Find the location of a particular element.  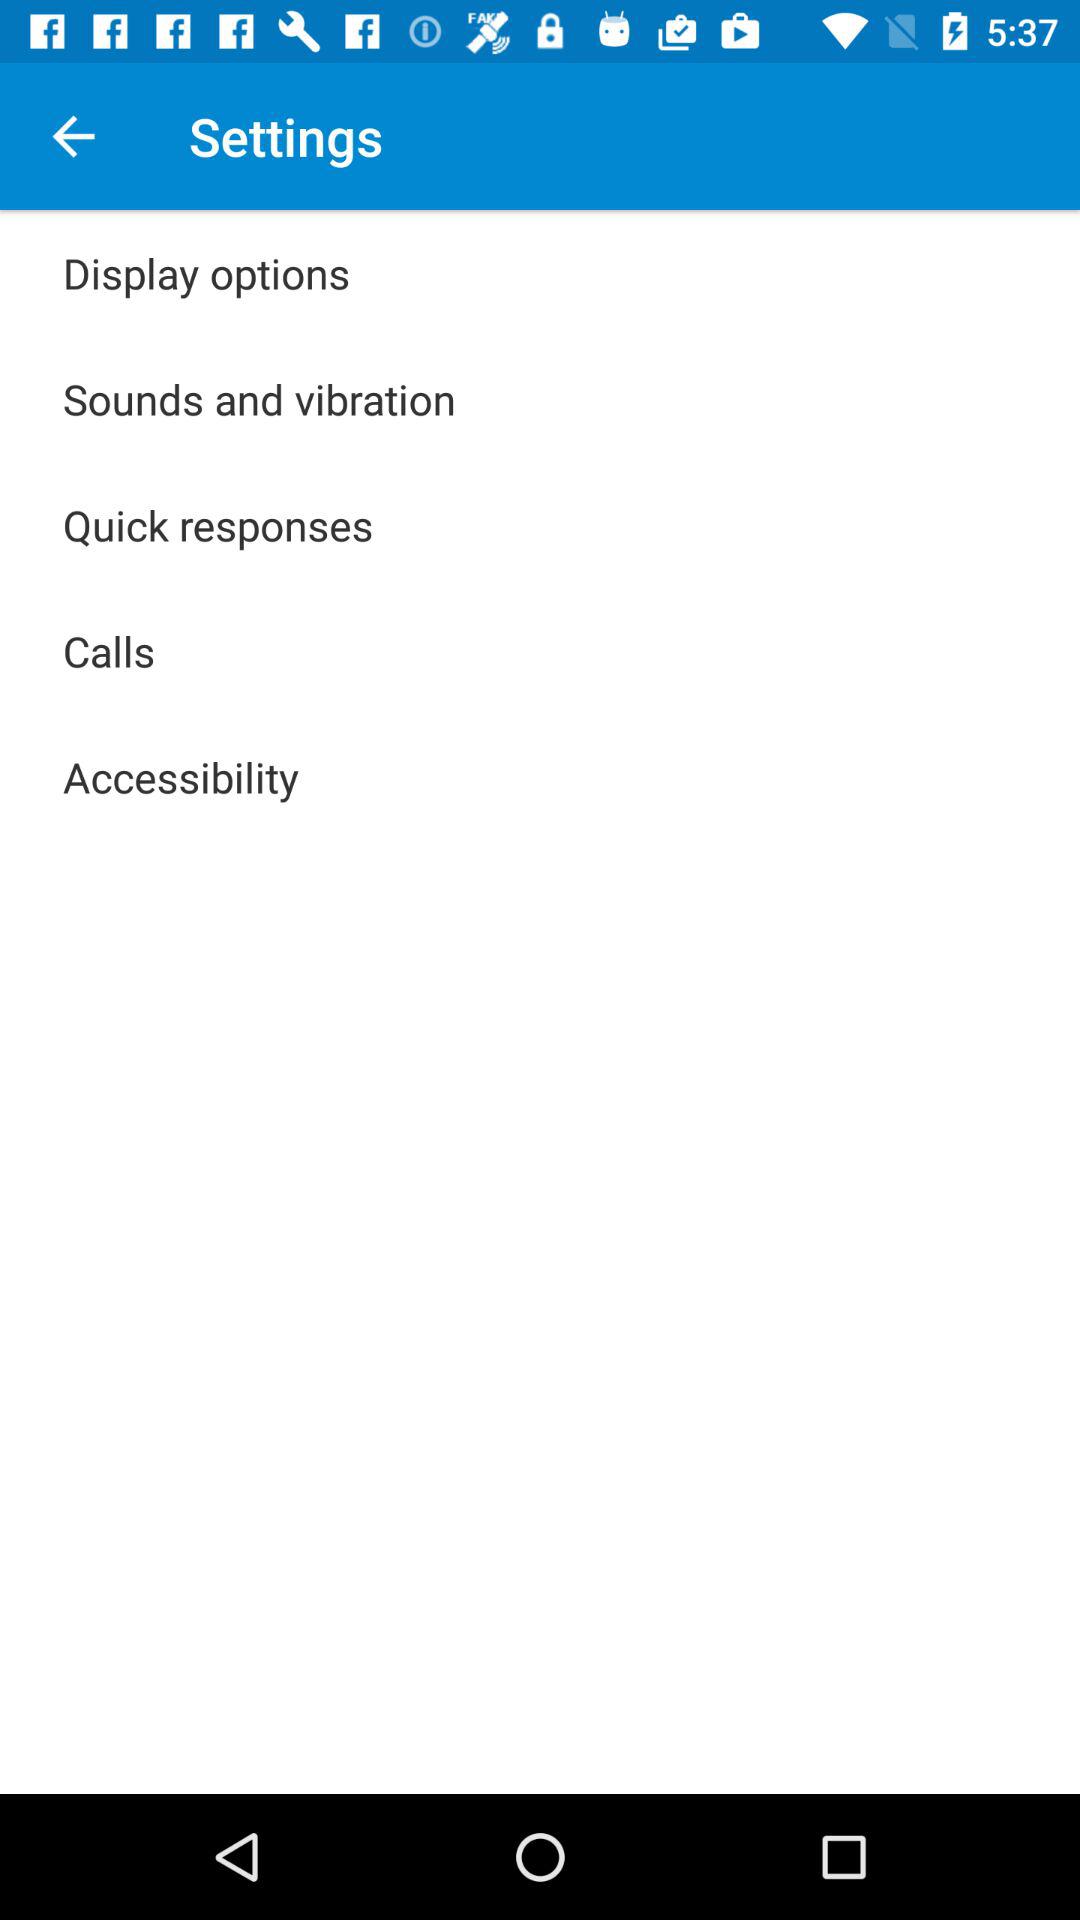

launch icon below calls item is located at coordinates (181, 776).